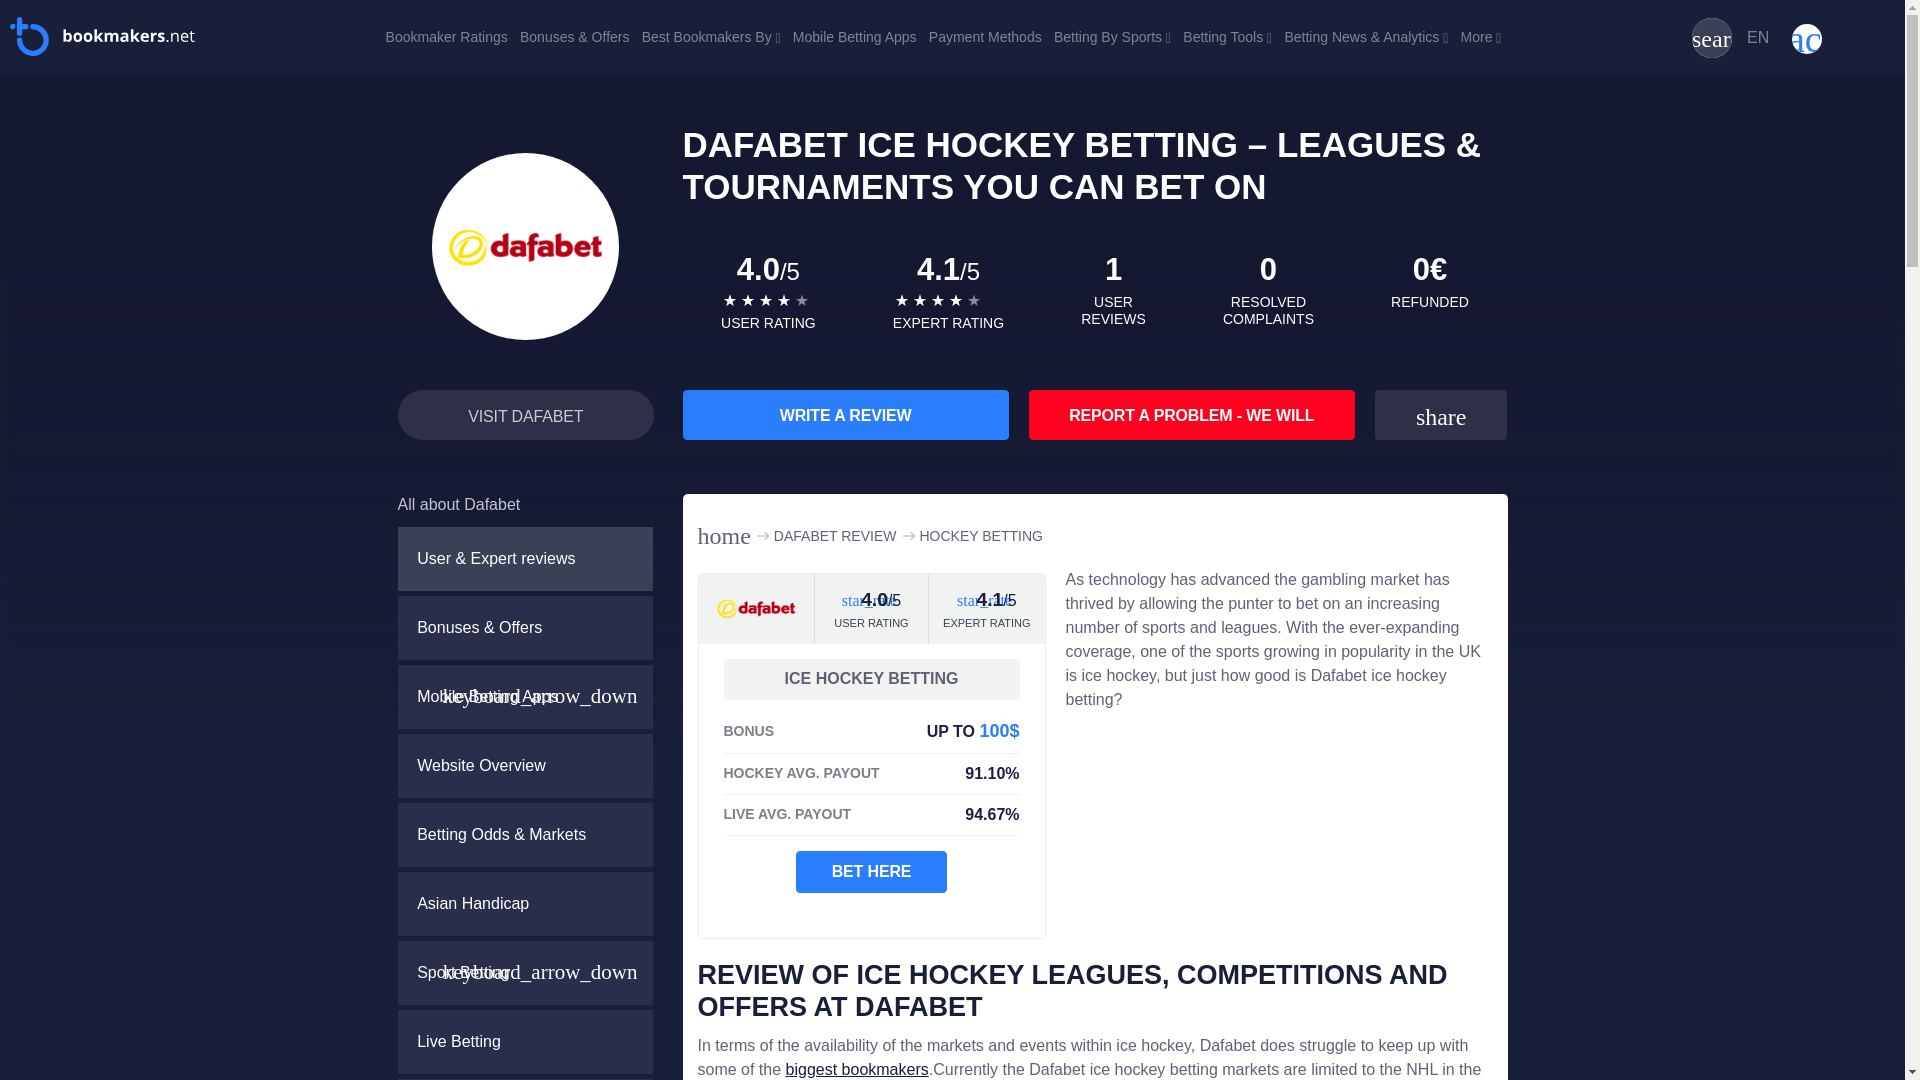 The width and height of the screenshot is (1920, 1080). I want to click on Dafabet website, so click(524, 765).